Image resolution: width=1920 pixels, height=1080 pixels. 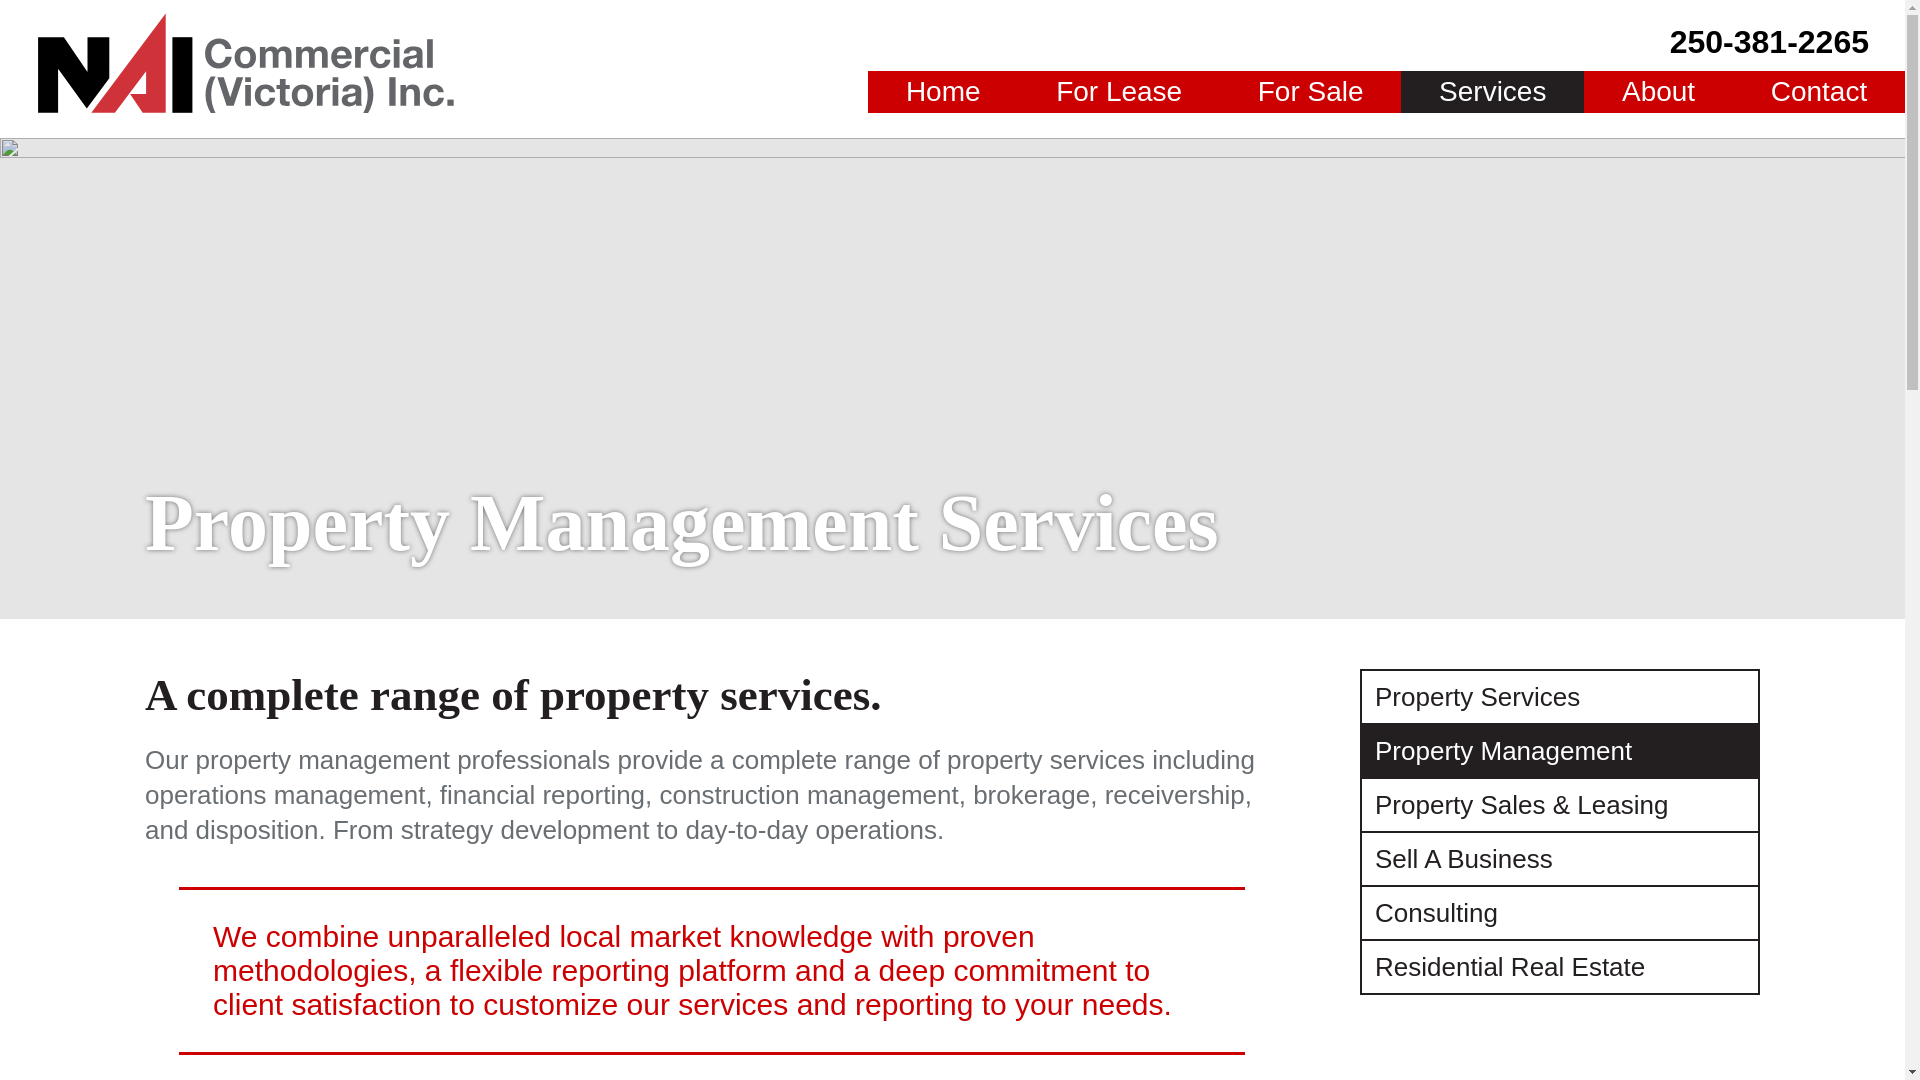 What do you see at coordinates (1658, 92) in the screenshot?
I see `About` at bounding box center [1658, 92].